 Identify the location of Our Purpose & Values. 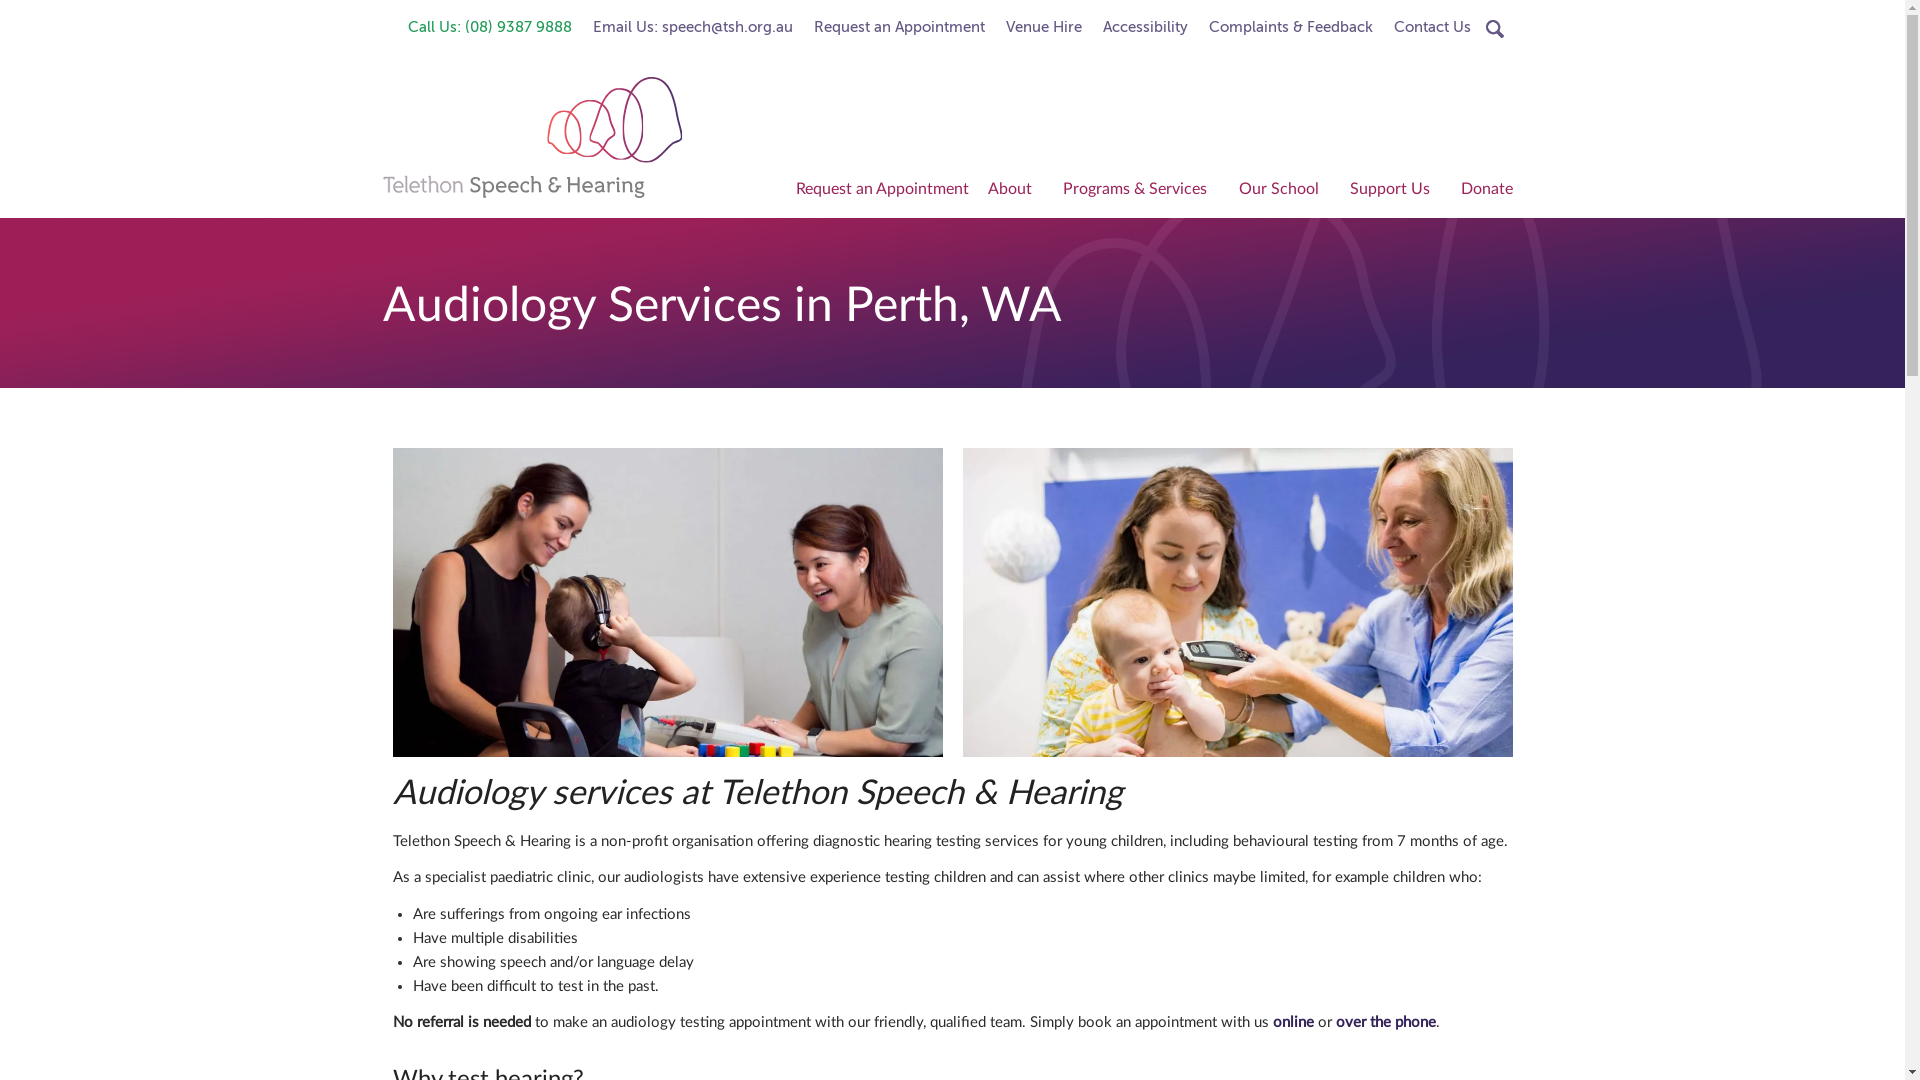
(1016, 290).